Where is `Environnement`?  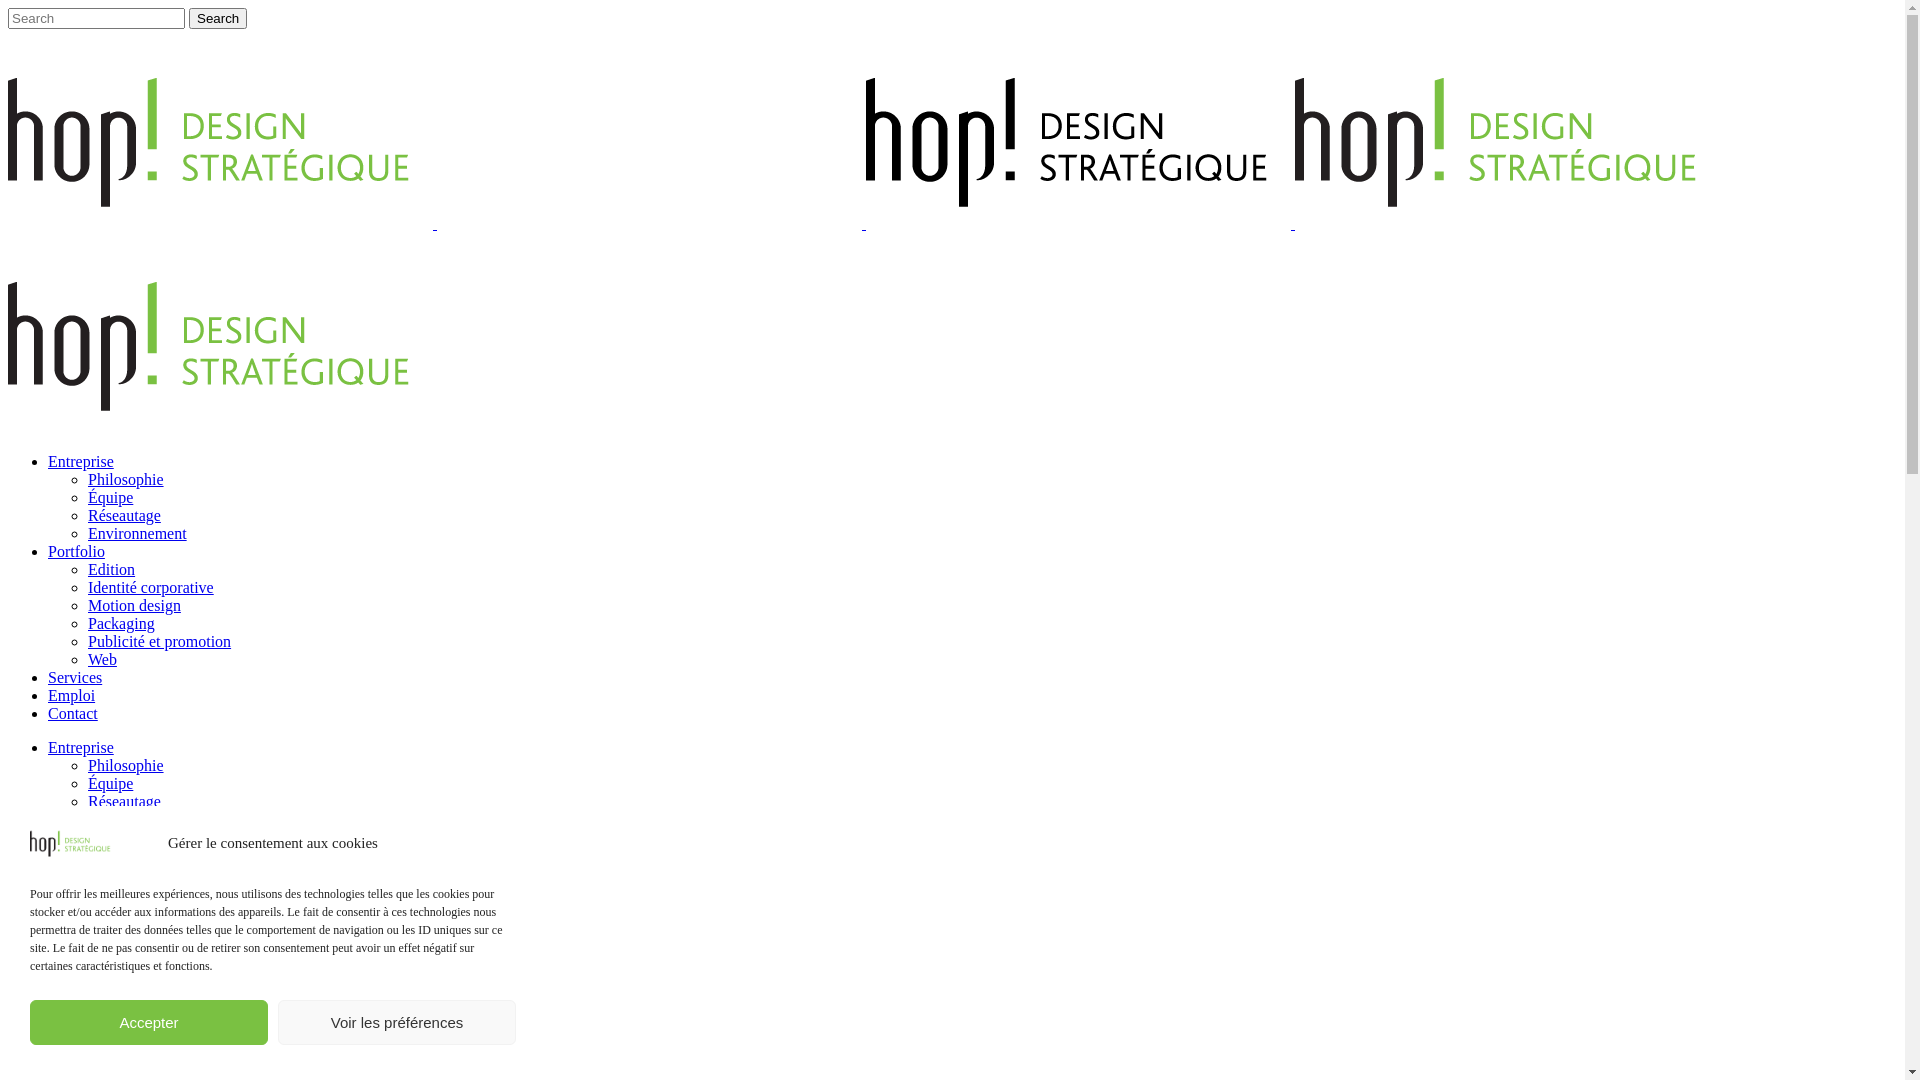 Environnement is located at coordinates (138, 534).